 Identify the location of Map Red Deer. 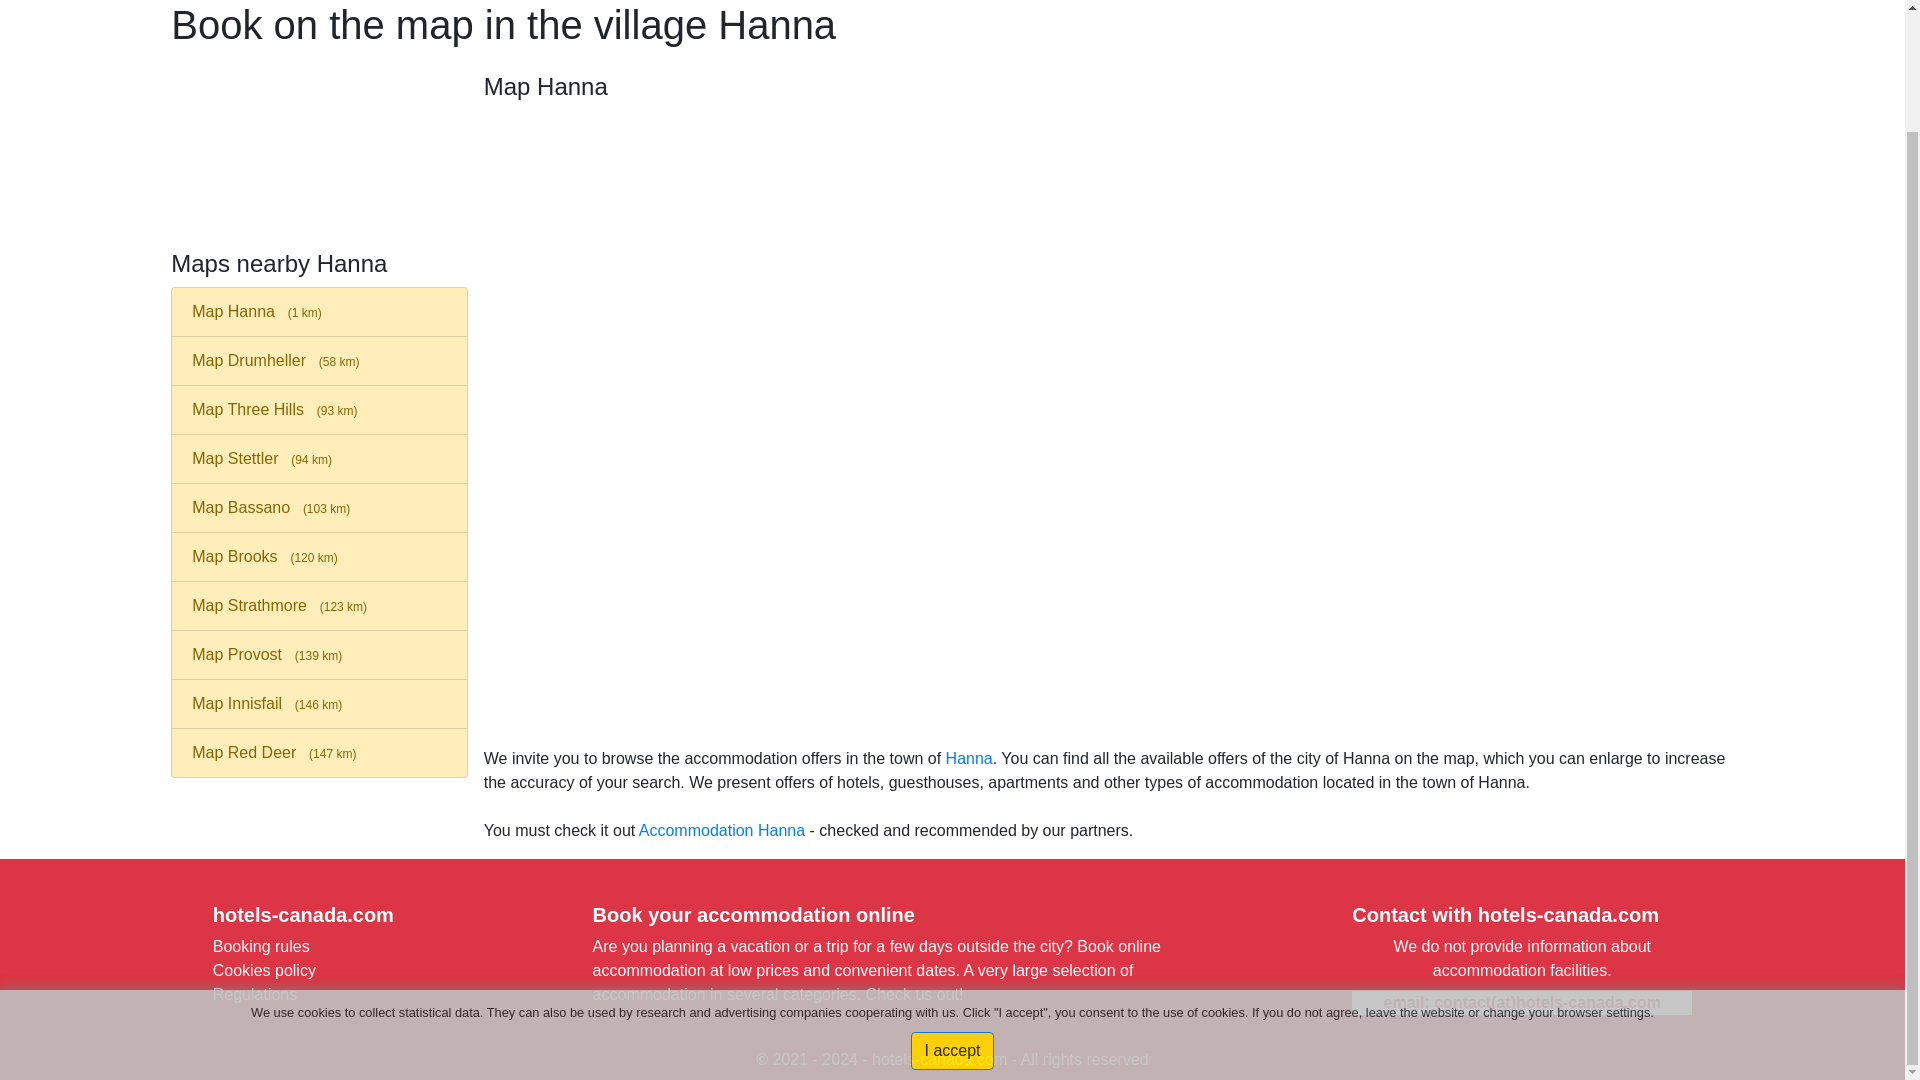
(319, 752).